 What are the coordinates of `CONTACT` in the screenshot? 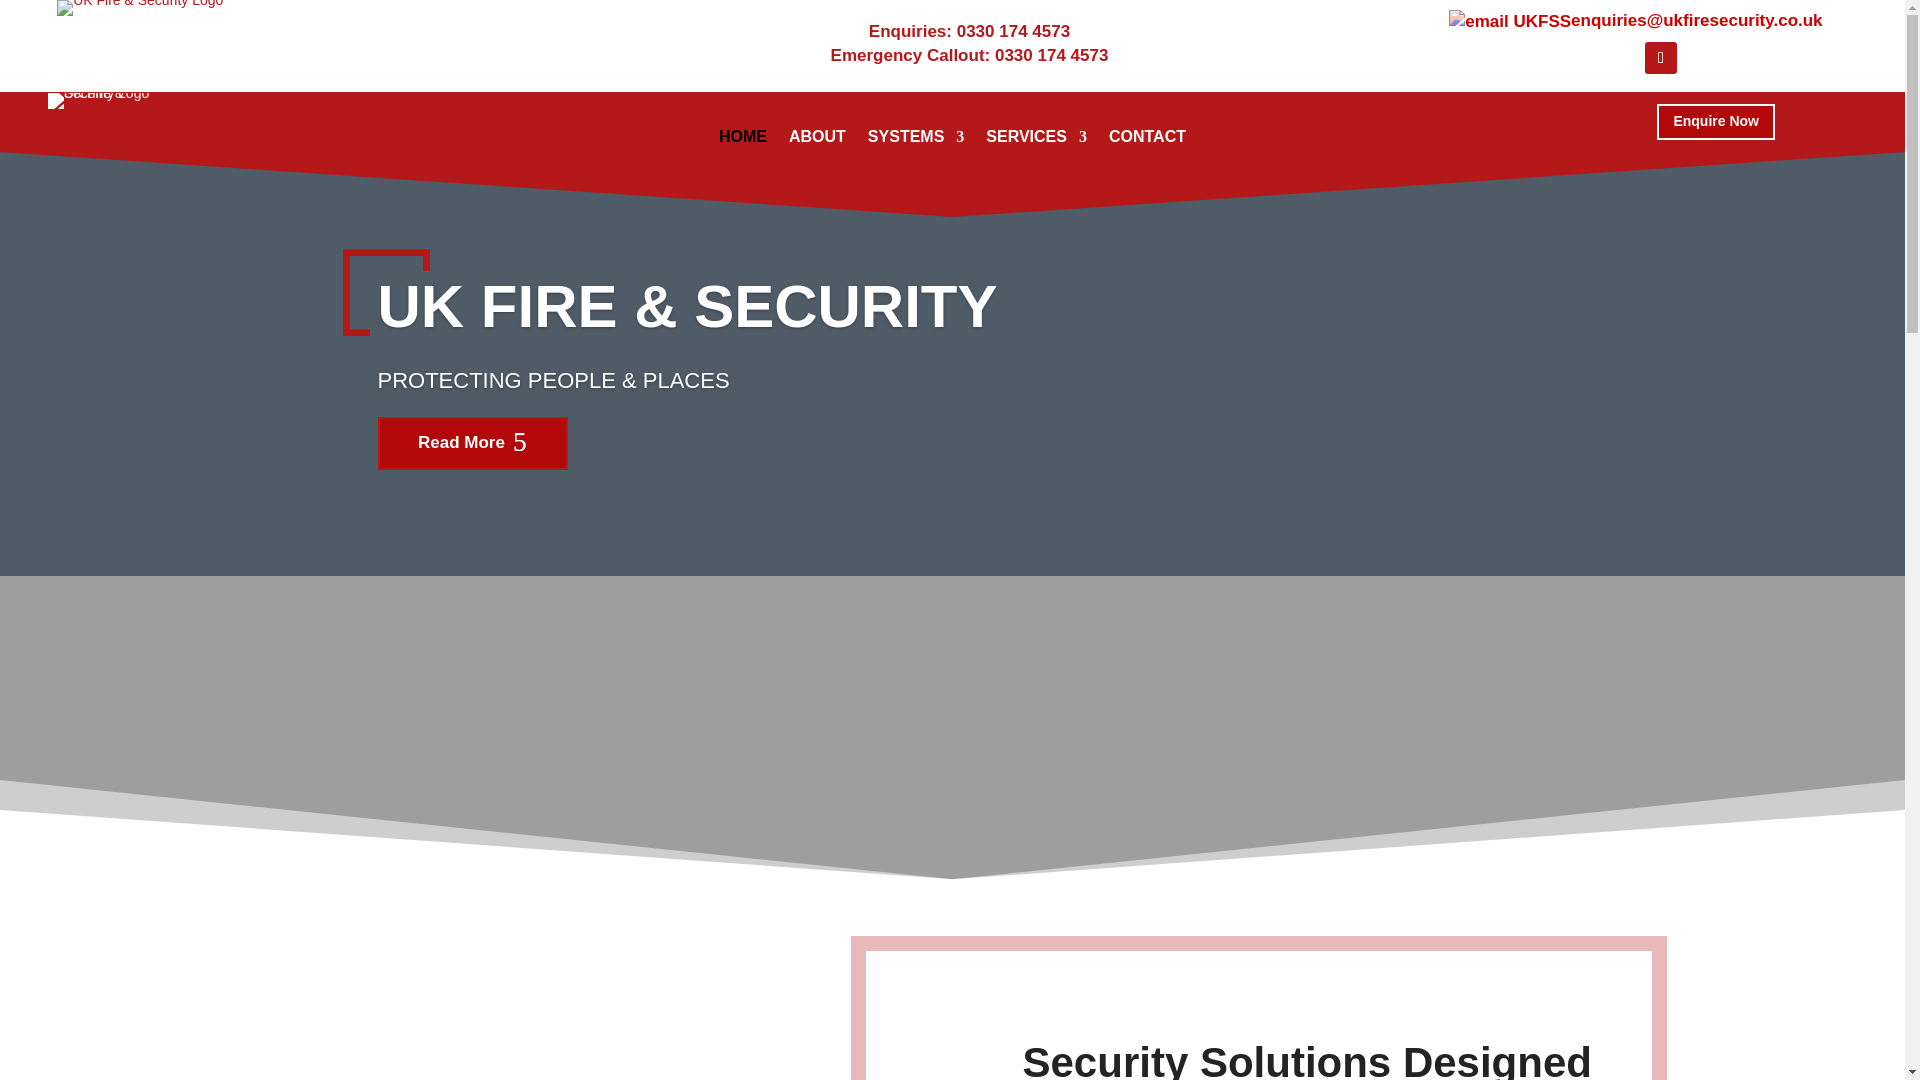 It's located at (1148, 140).